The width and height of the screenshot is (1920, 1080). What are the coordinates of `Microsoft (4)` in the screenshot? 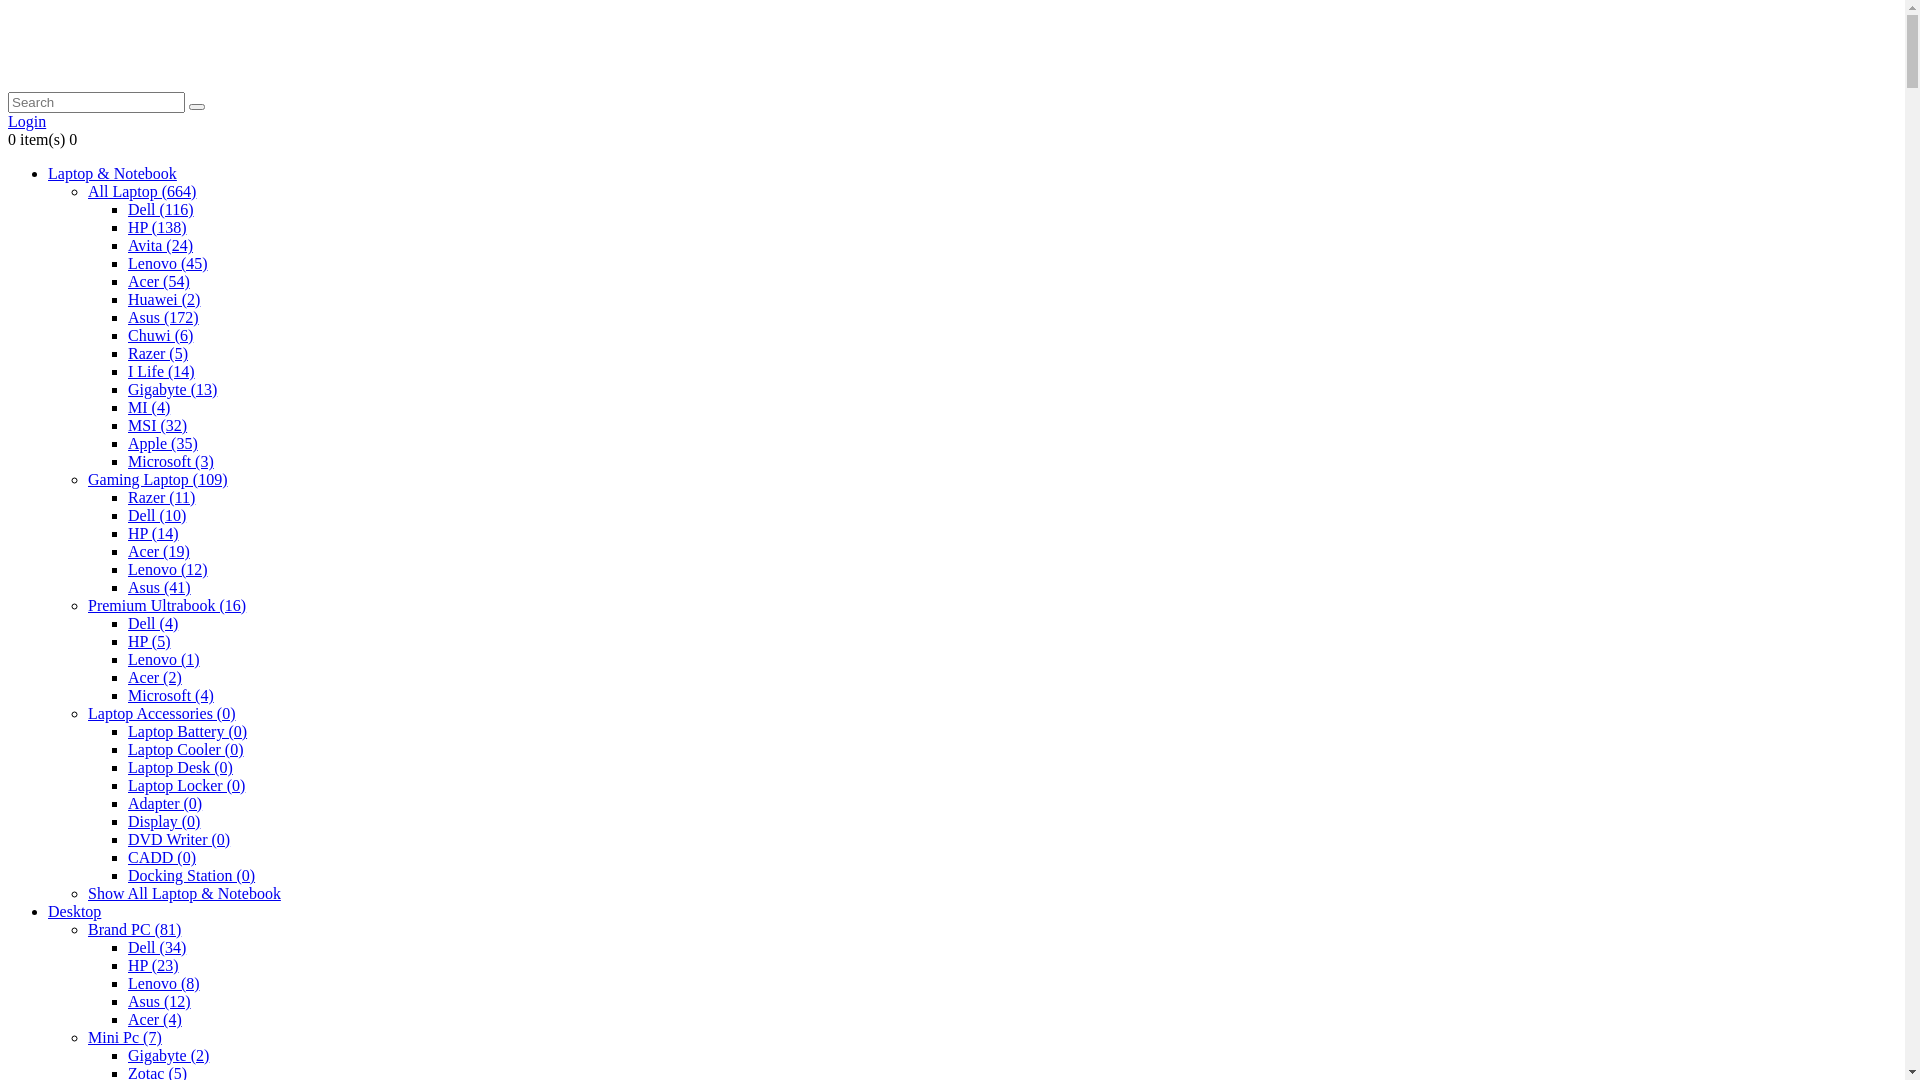 It's located at (171, 696).